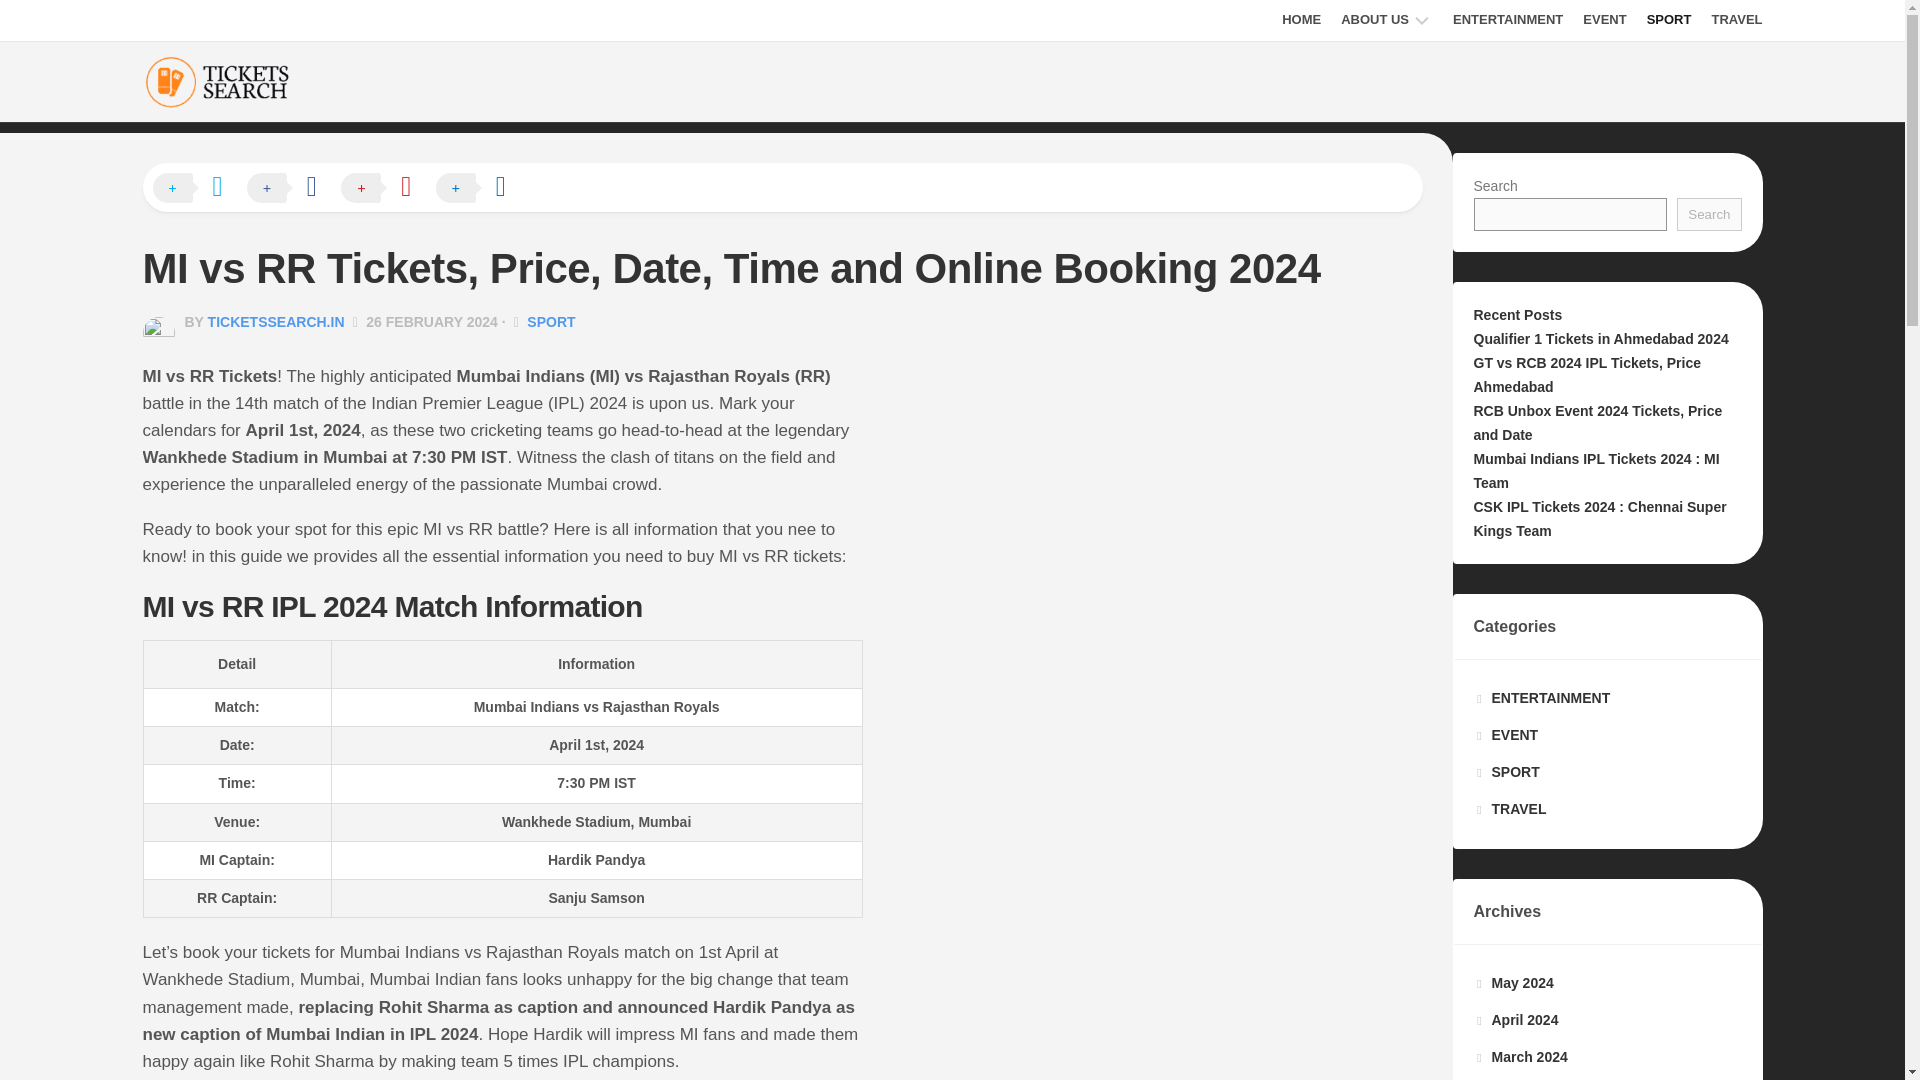 The image size is (1920, 1080). What do you see at coordinates (1604, 20) in the screenshot?
I see `EVENT` at bounding box center [1604, 20].